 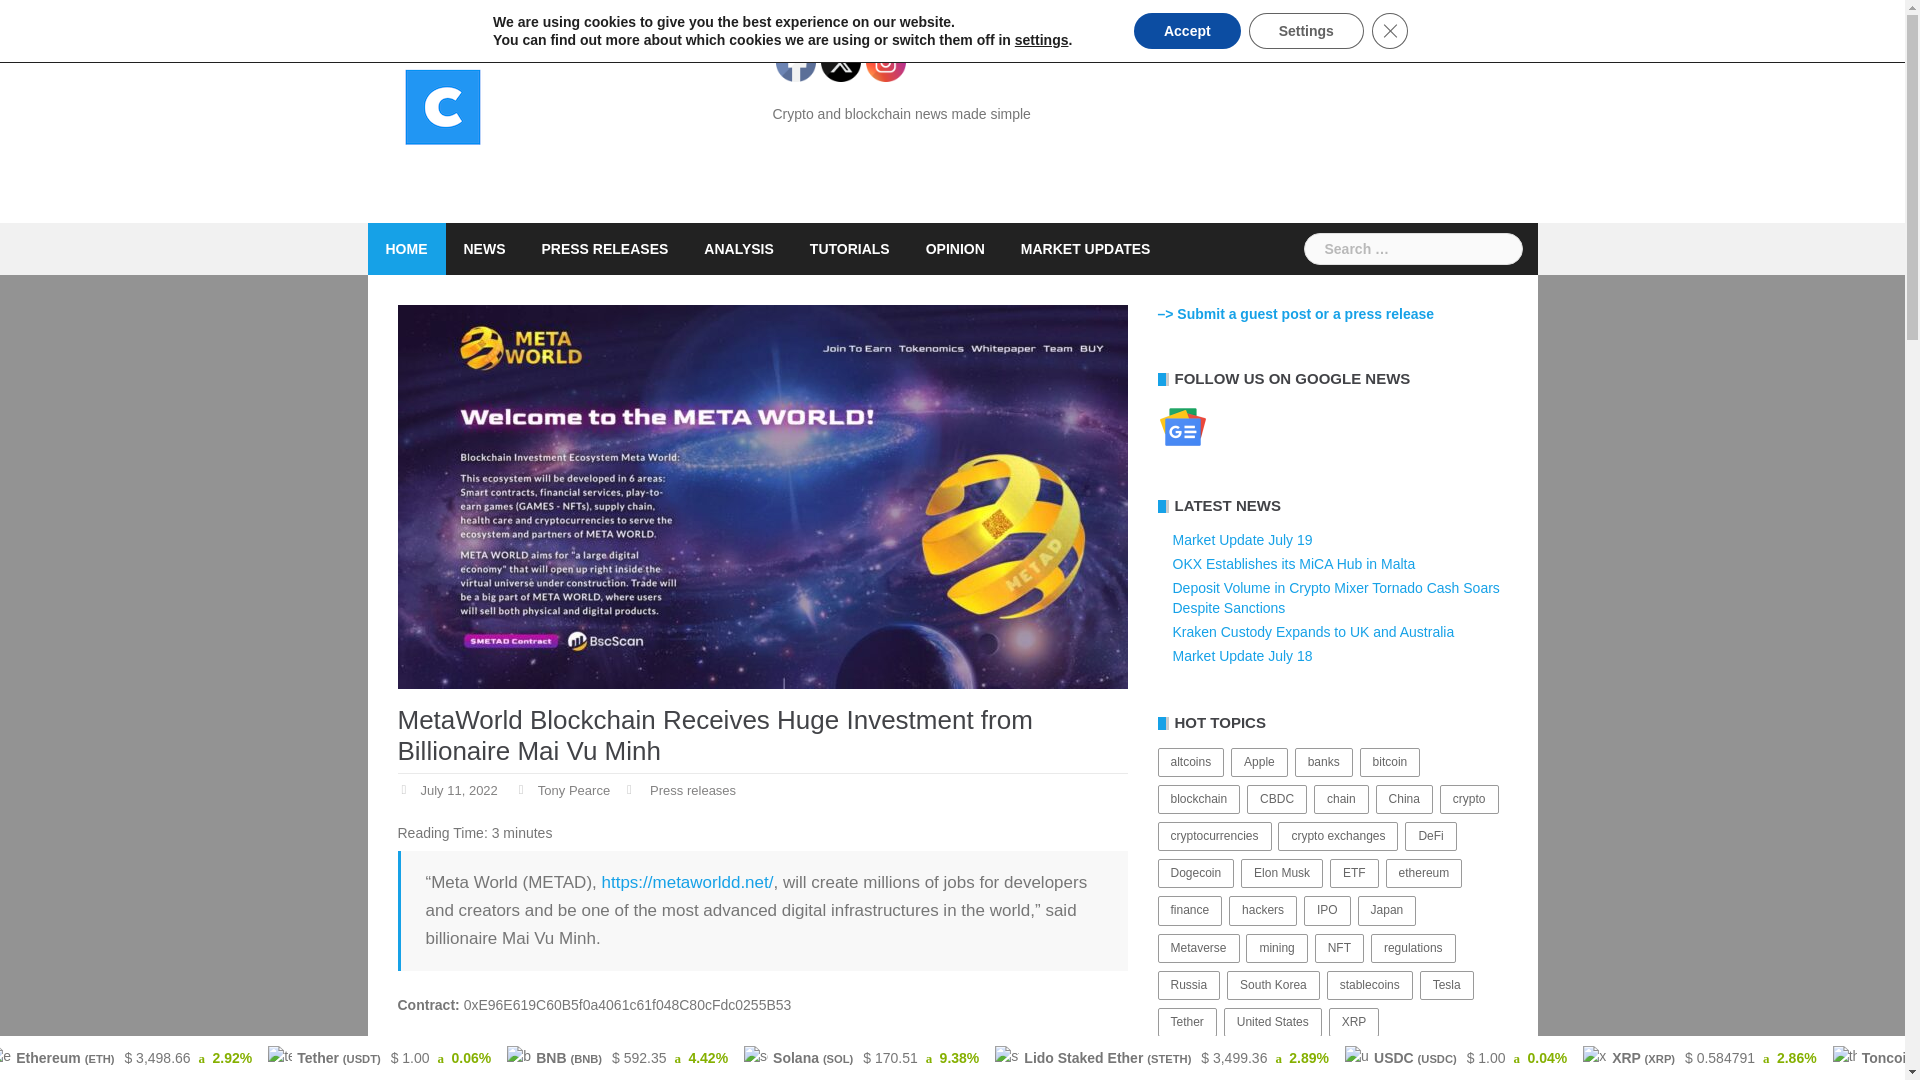 What do you see at coordinates (1470, 800) in the screenshot?
I see `crypto` at bounding box center [1470, 800].